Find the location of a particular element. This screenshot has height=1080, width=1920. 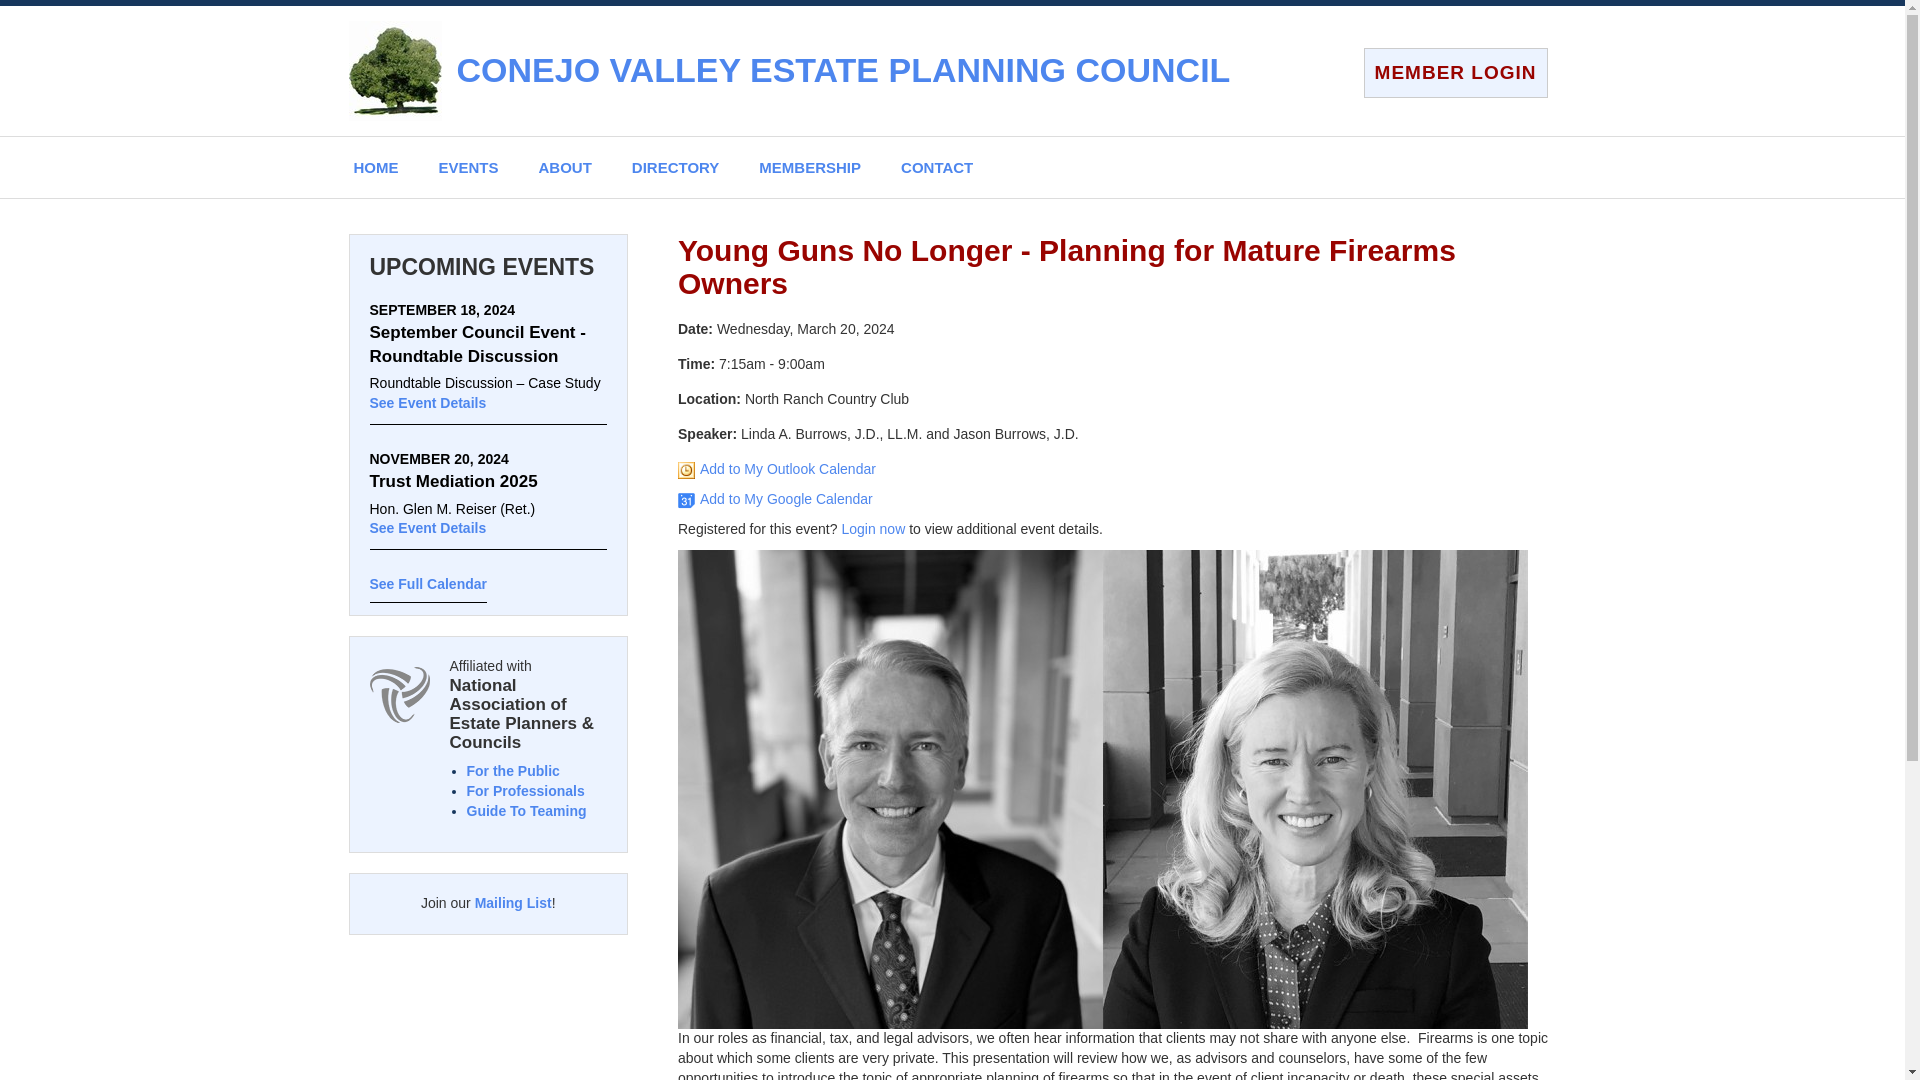

MEMBER LOGIN is located at coordinates (1455, 72).